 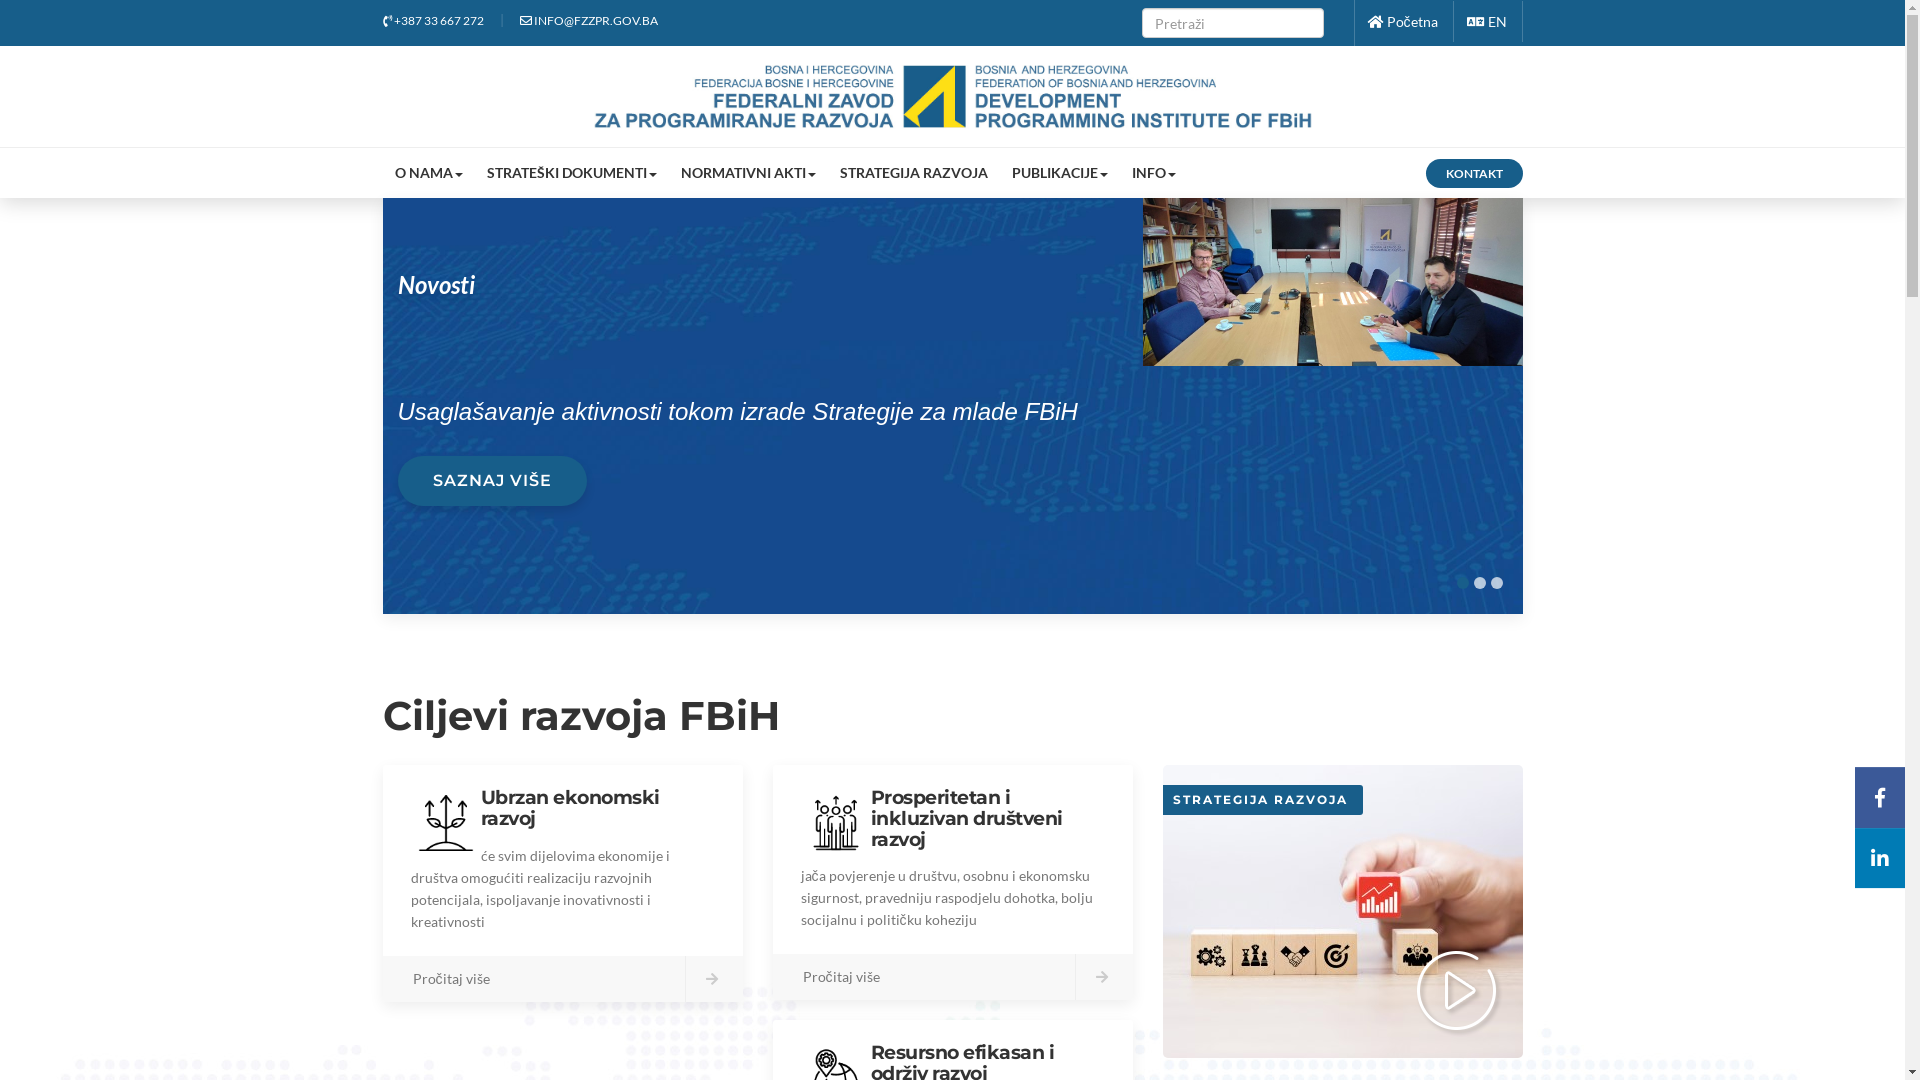 I want to click on Ubrzan ekonomski razvoj, so click(x=570, y=808).